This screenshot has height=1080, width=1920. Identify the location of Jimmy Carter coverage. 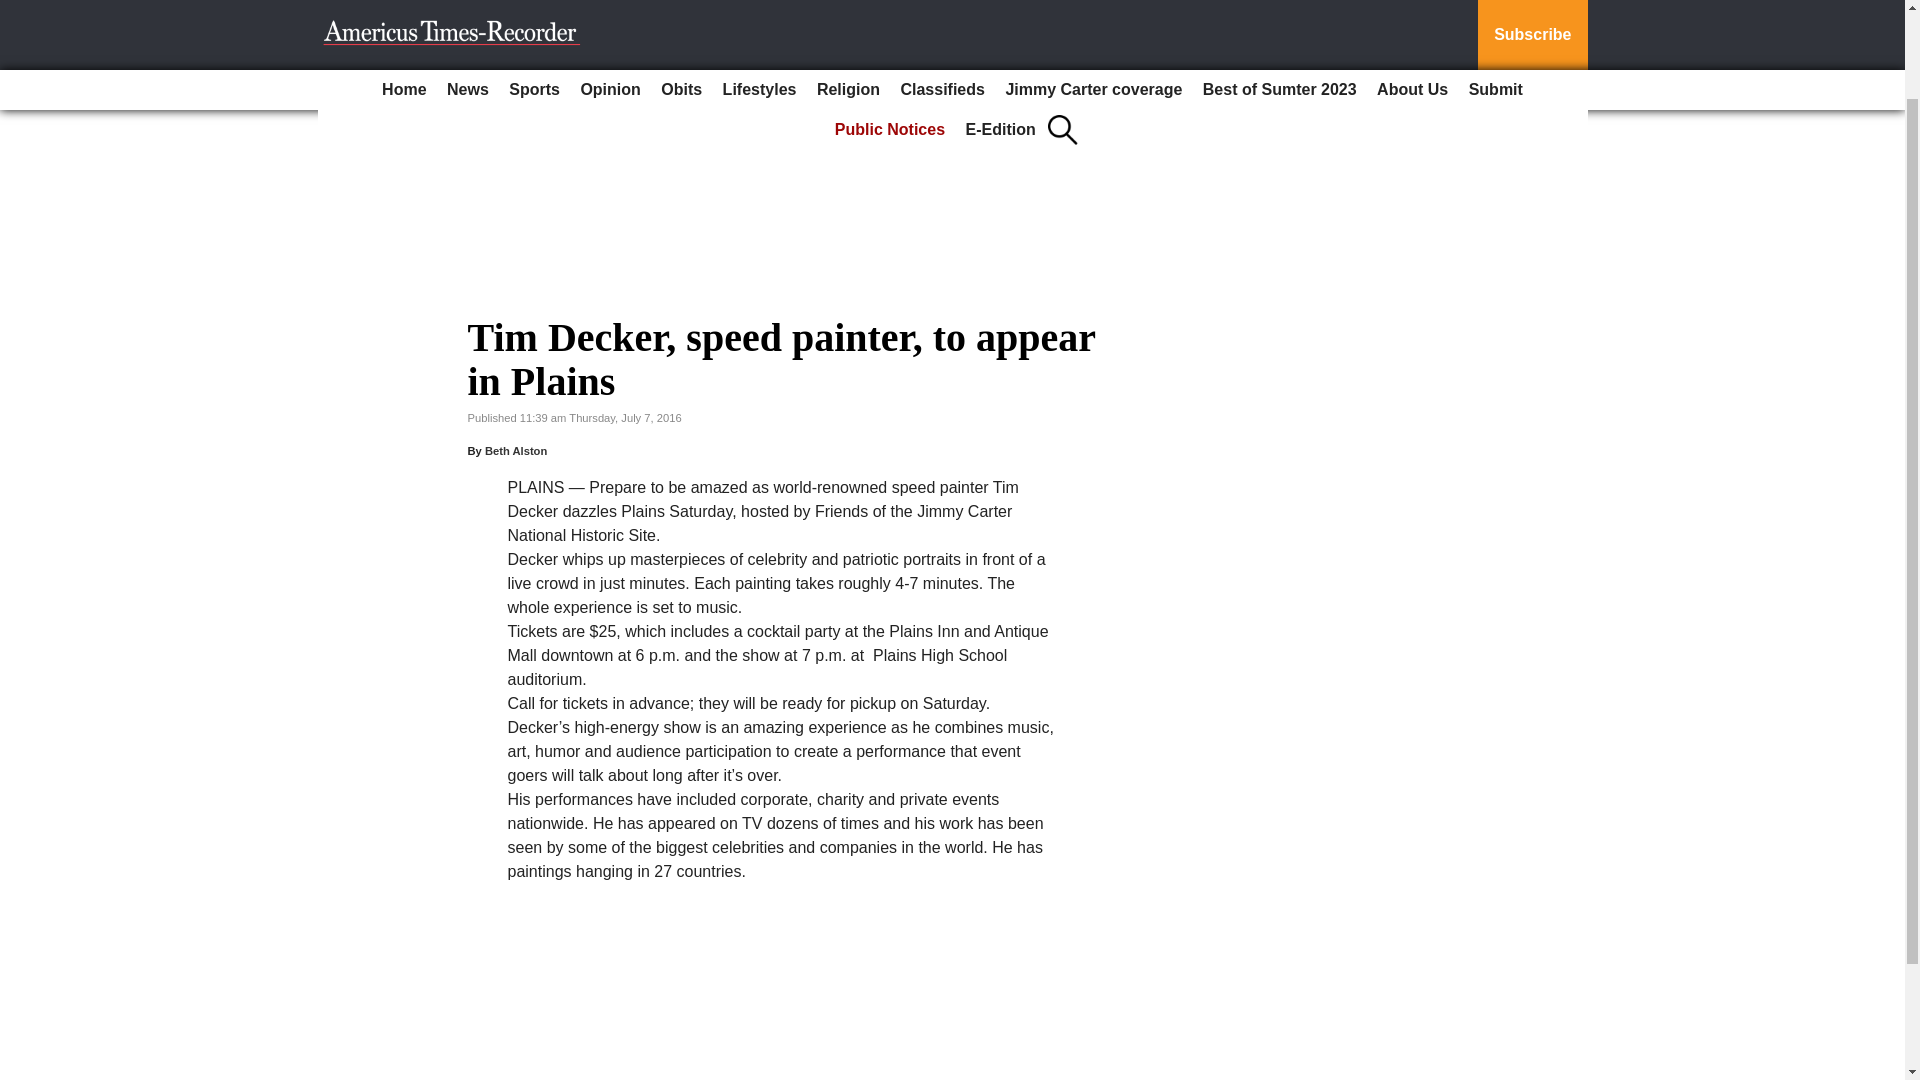
(1093, 2).